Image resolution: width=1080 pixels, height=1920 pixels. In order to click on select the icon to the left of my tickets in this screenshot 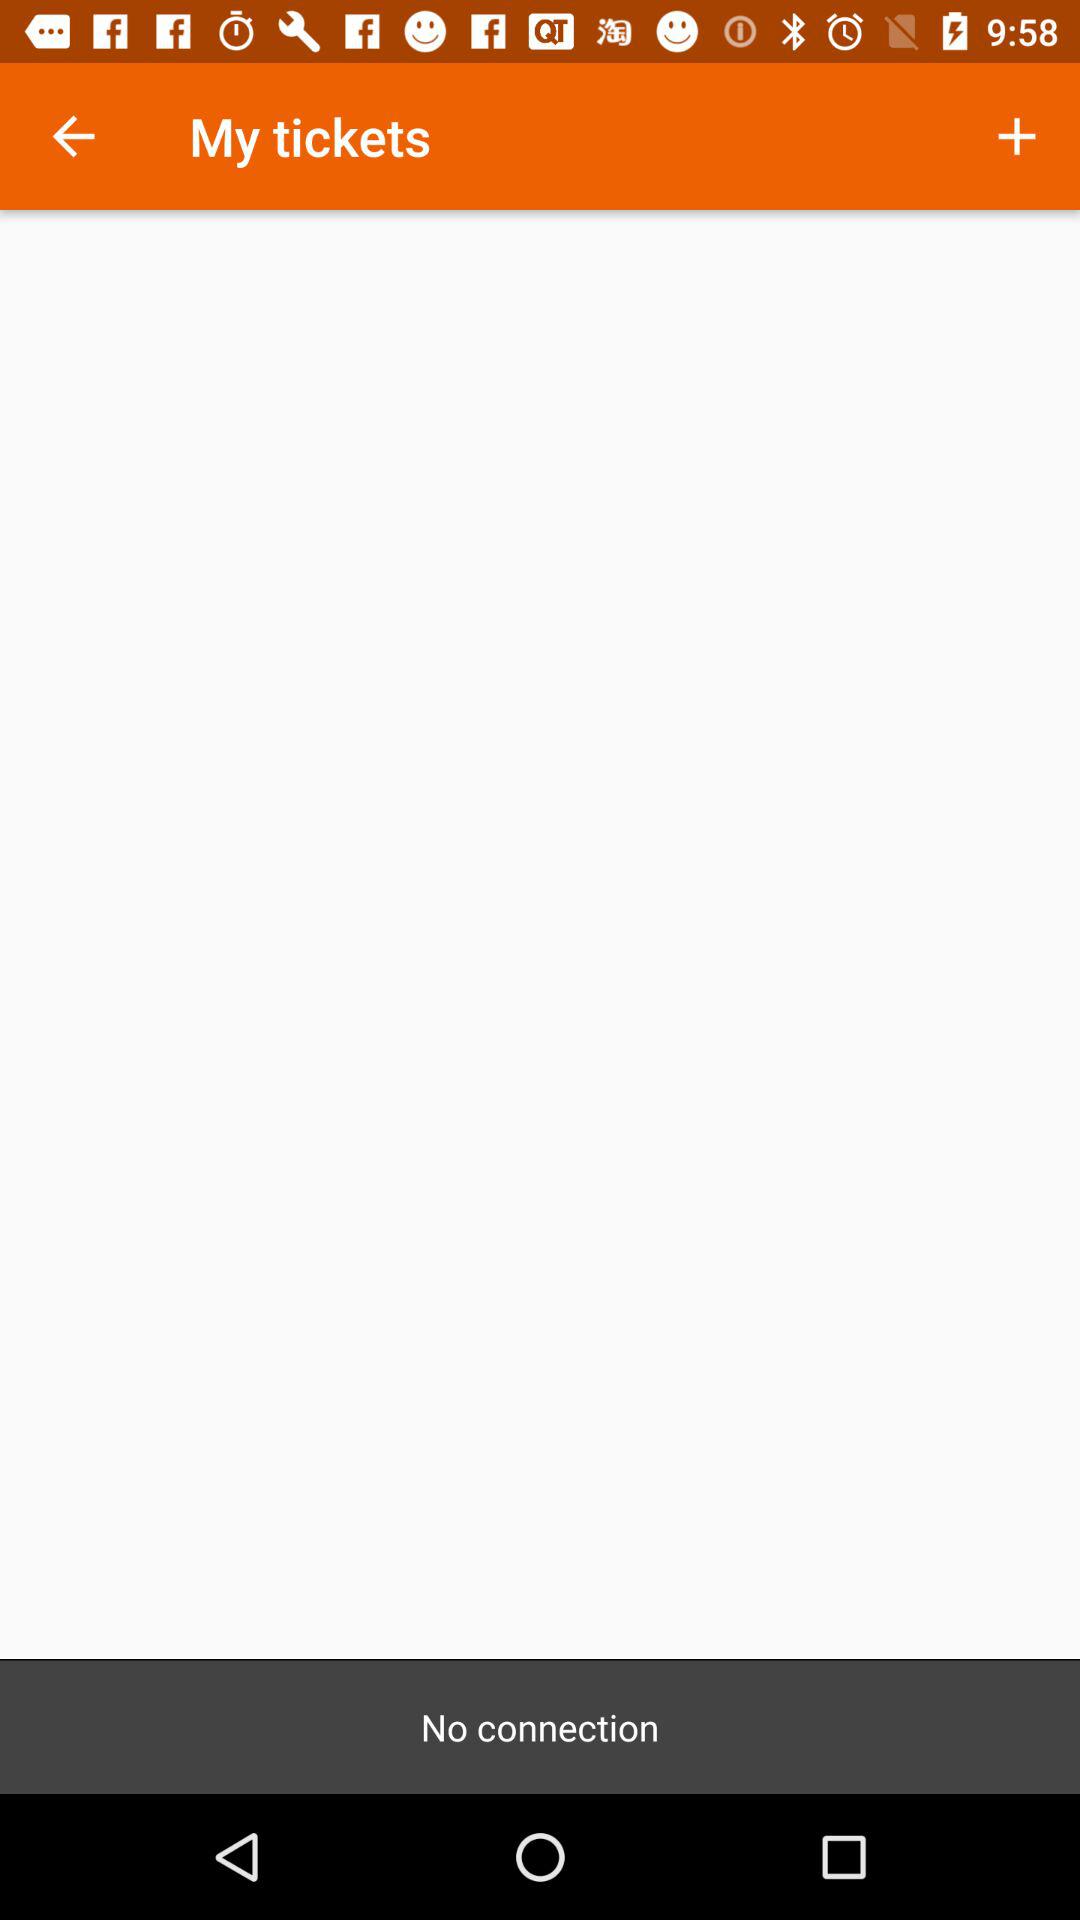, I will do `click(73, 136)`.